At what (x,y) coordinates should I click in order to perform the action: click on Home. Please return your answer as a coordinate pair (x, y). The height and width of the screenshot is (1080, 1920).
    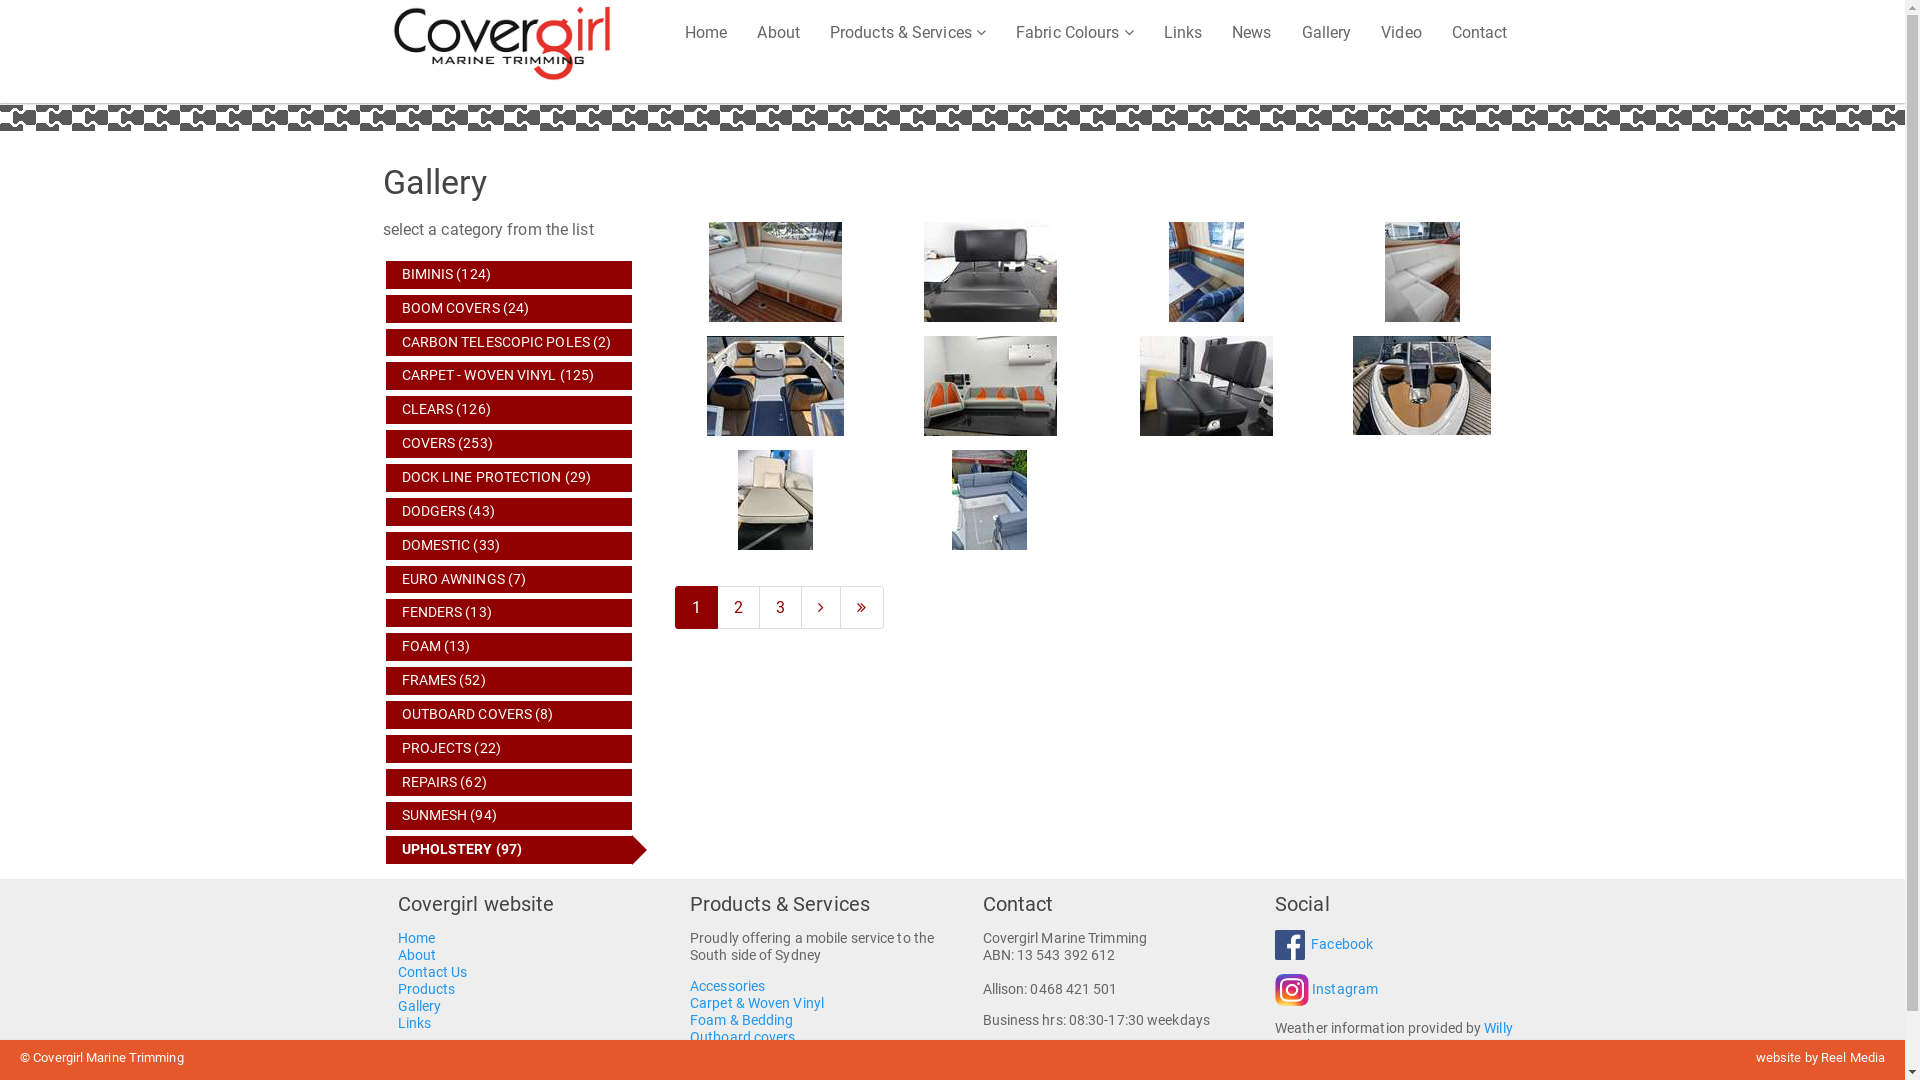
    Looking at the image, I should click on (416, 938).